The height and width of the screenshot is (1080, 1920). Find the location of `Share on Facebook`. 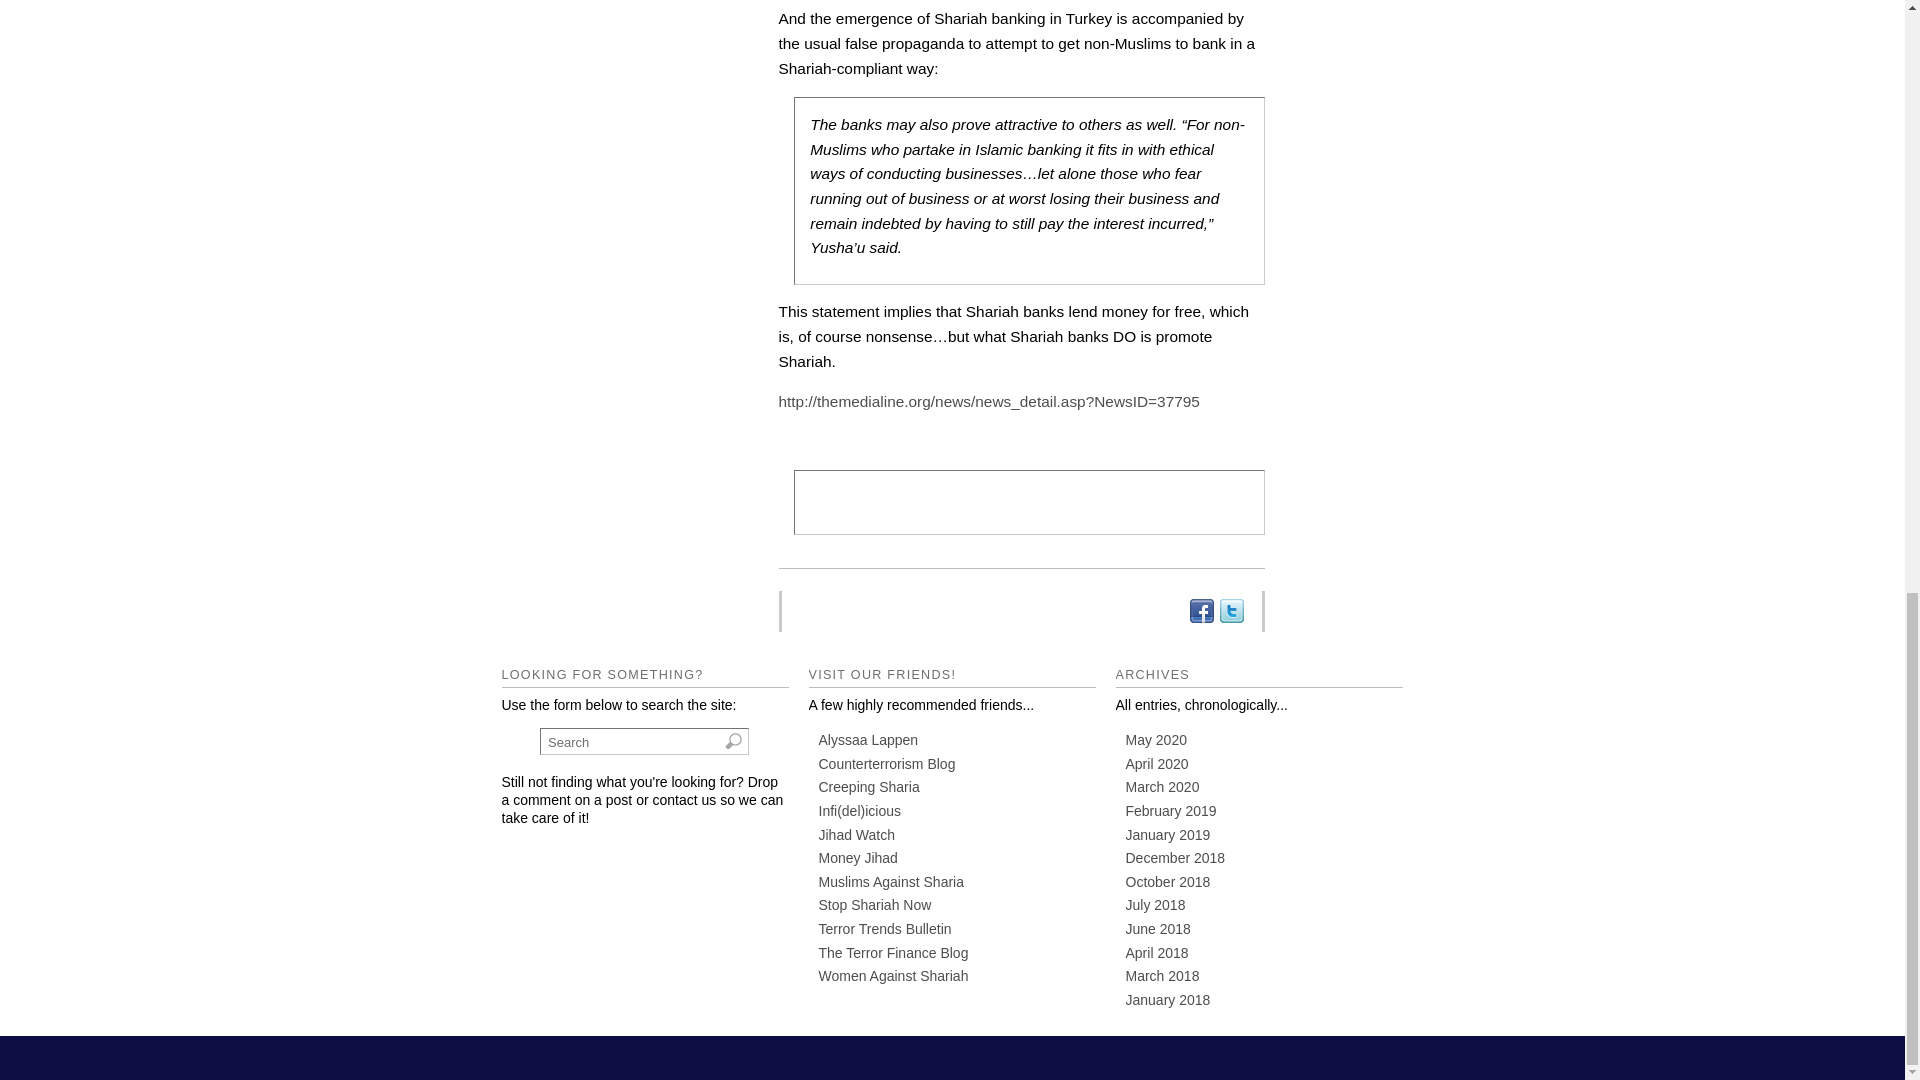

Share on Facebook is located at coordinates (1200, 610).